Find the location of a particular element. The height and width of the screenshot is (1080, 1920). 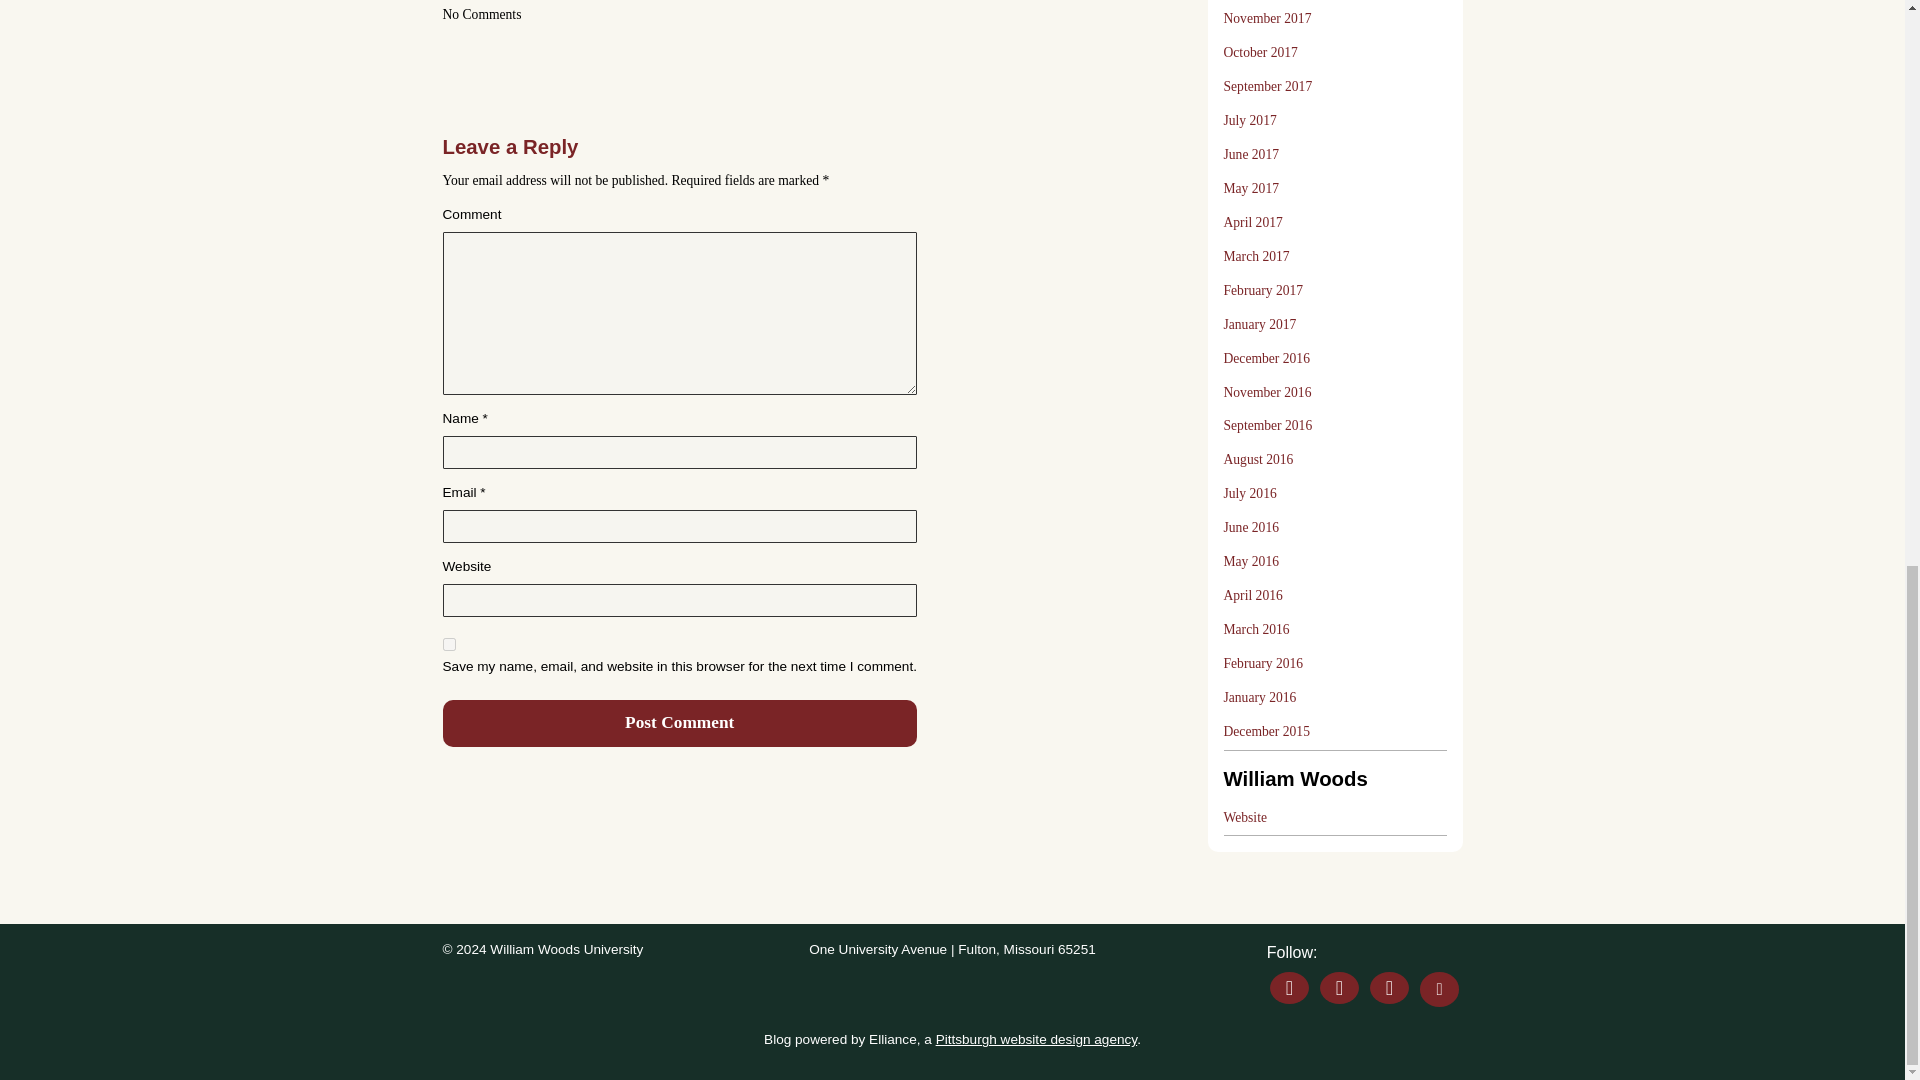

September 2017 is located at coordinates (1268, 86).